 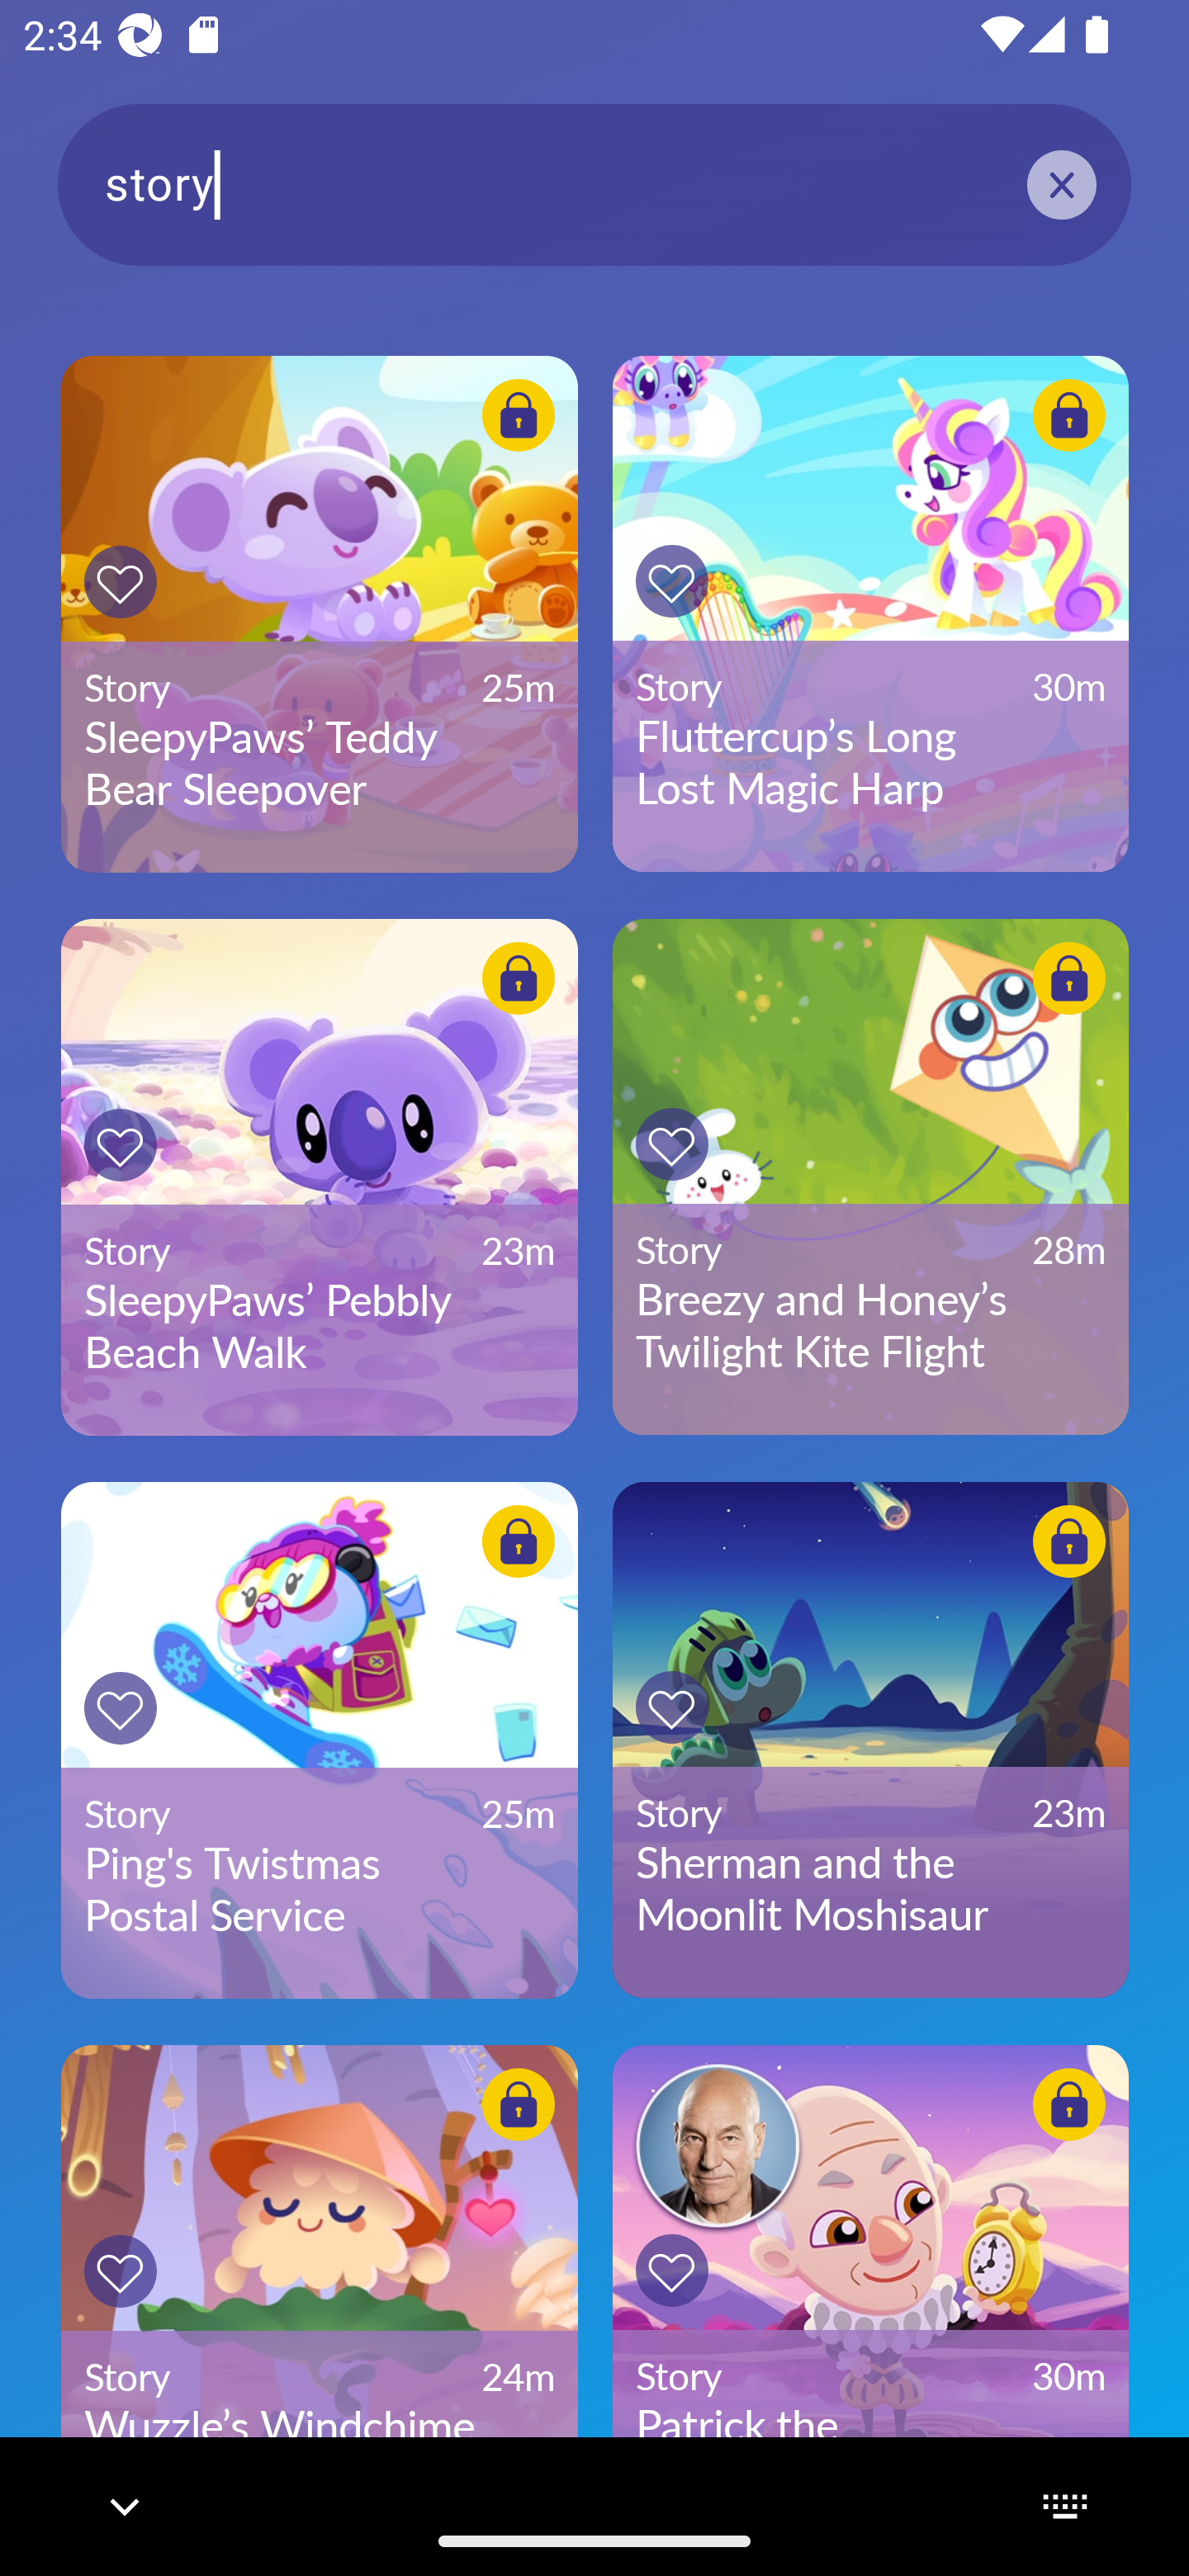 I want to click on Button, so click(x=672, y=1707).